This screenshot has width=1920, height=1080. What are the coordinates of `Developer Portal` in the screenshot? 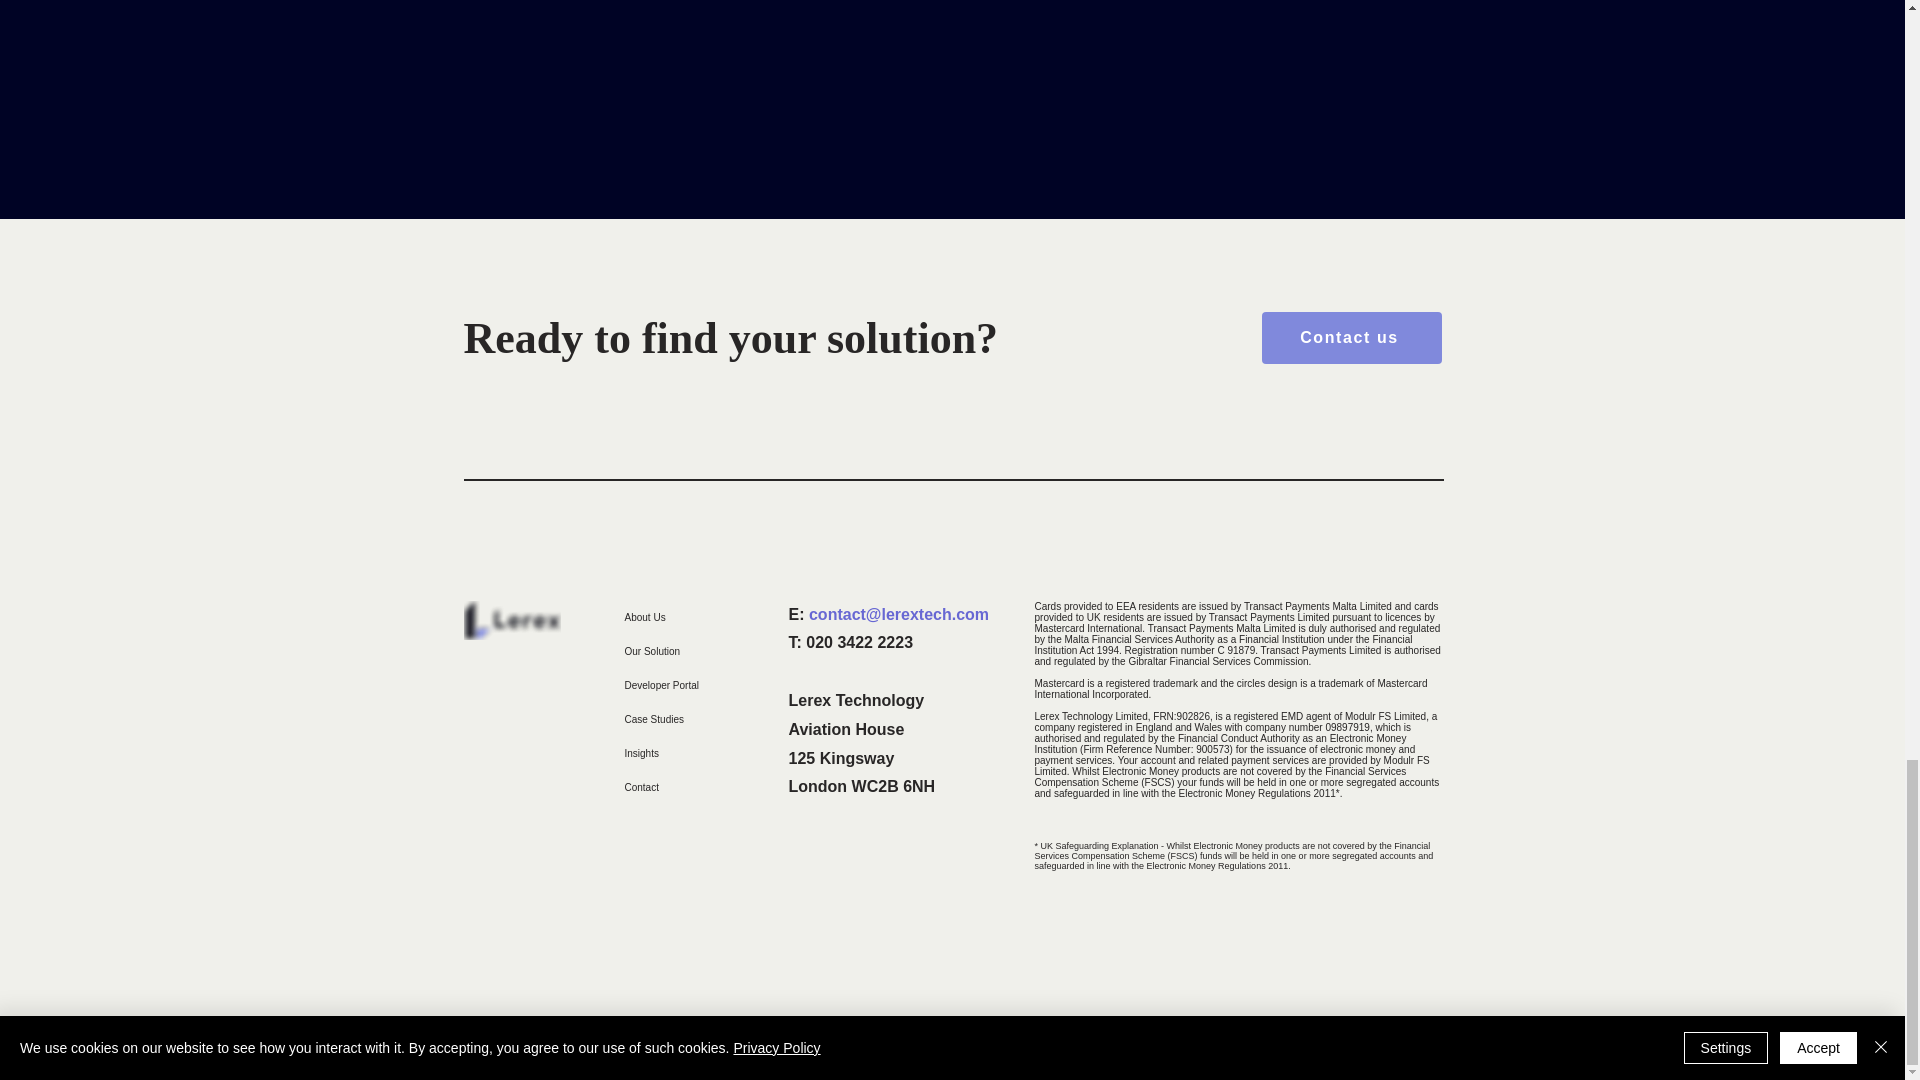 It's located at (694, 686).